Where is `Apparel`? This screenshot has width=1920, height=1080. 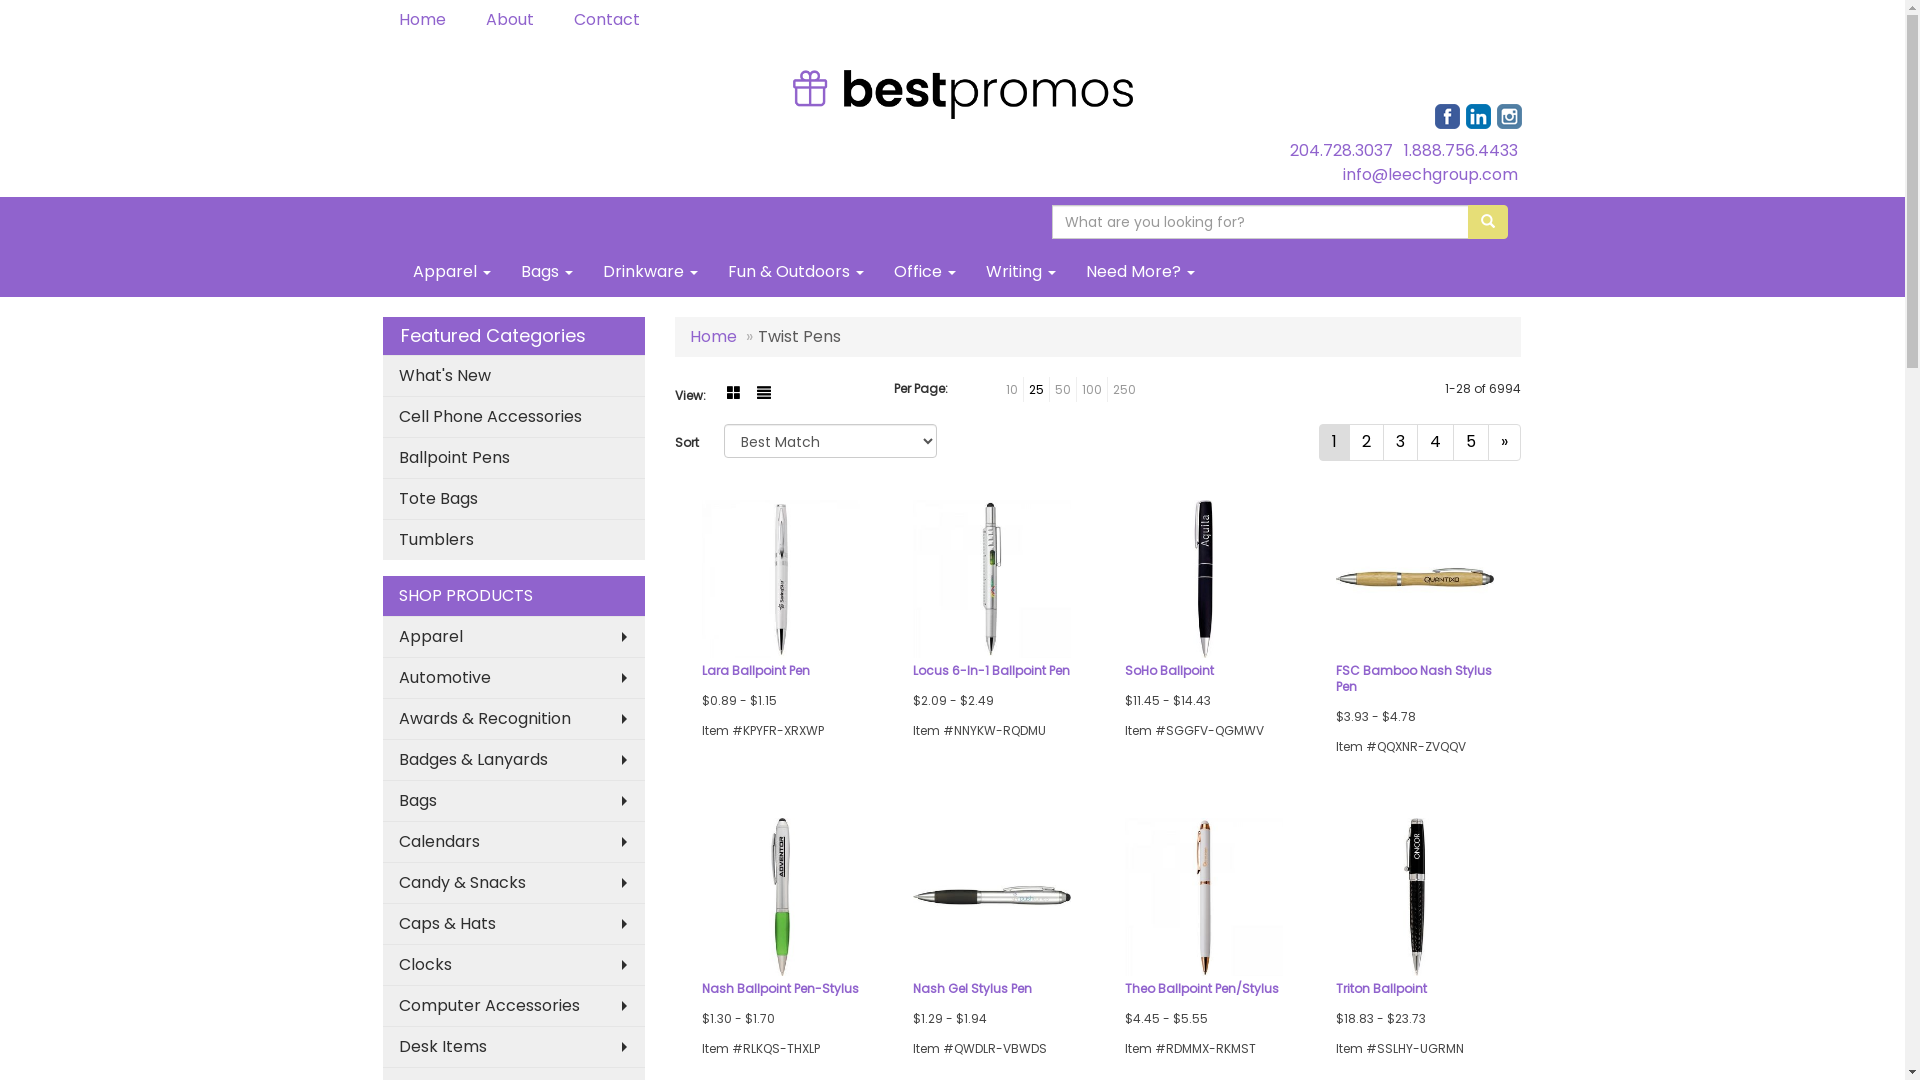
Apparel is located at coordinates (452, 272).